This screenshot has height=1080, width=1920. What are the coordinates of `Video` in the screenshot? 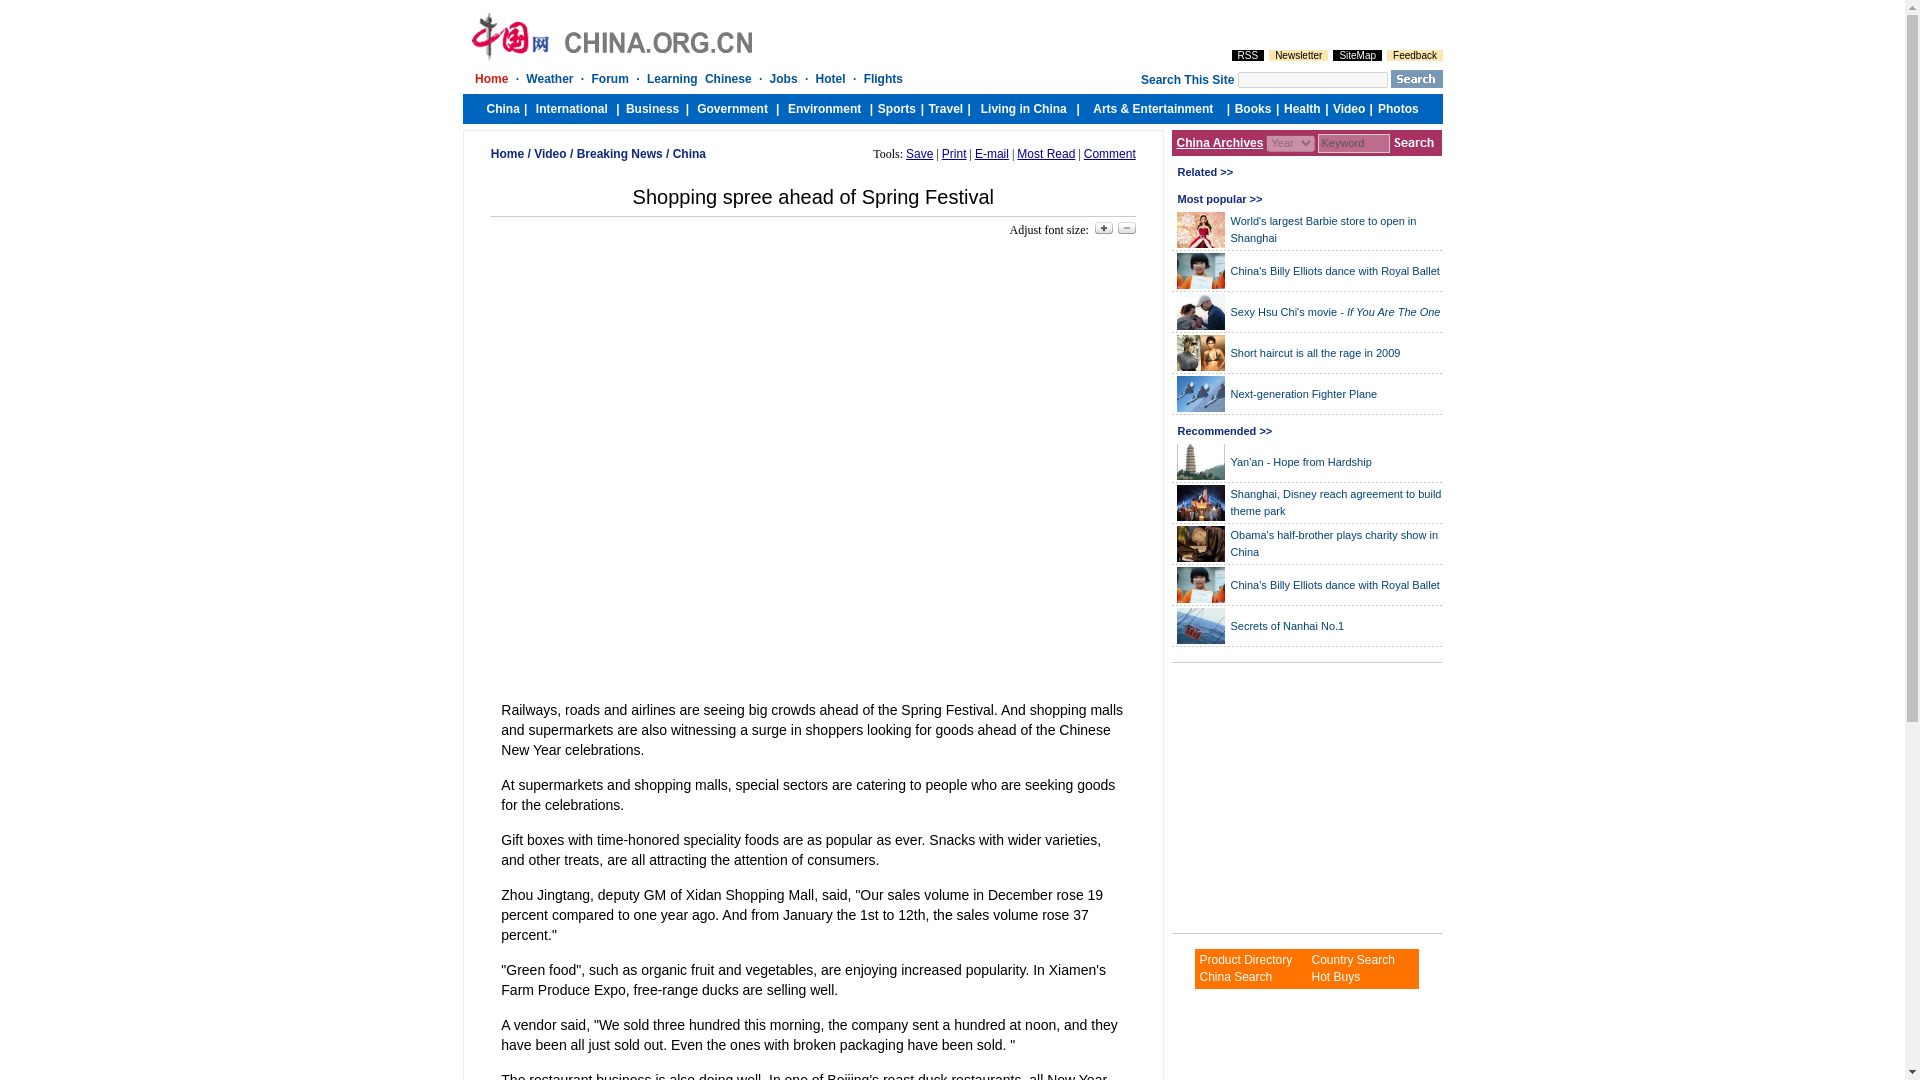 It's located at (550, 153).